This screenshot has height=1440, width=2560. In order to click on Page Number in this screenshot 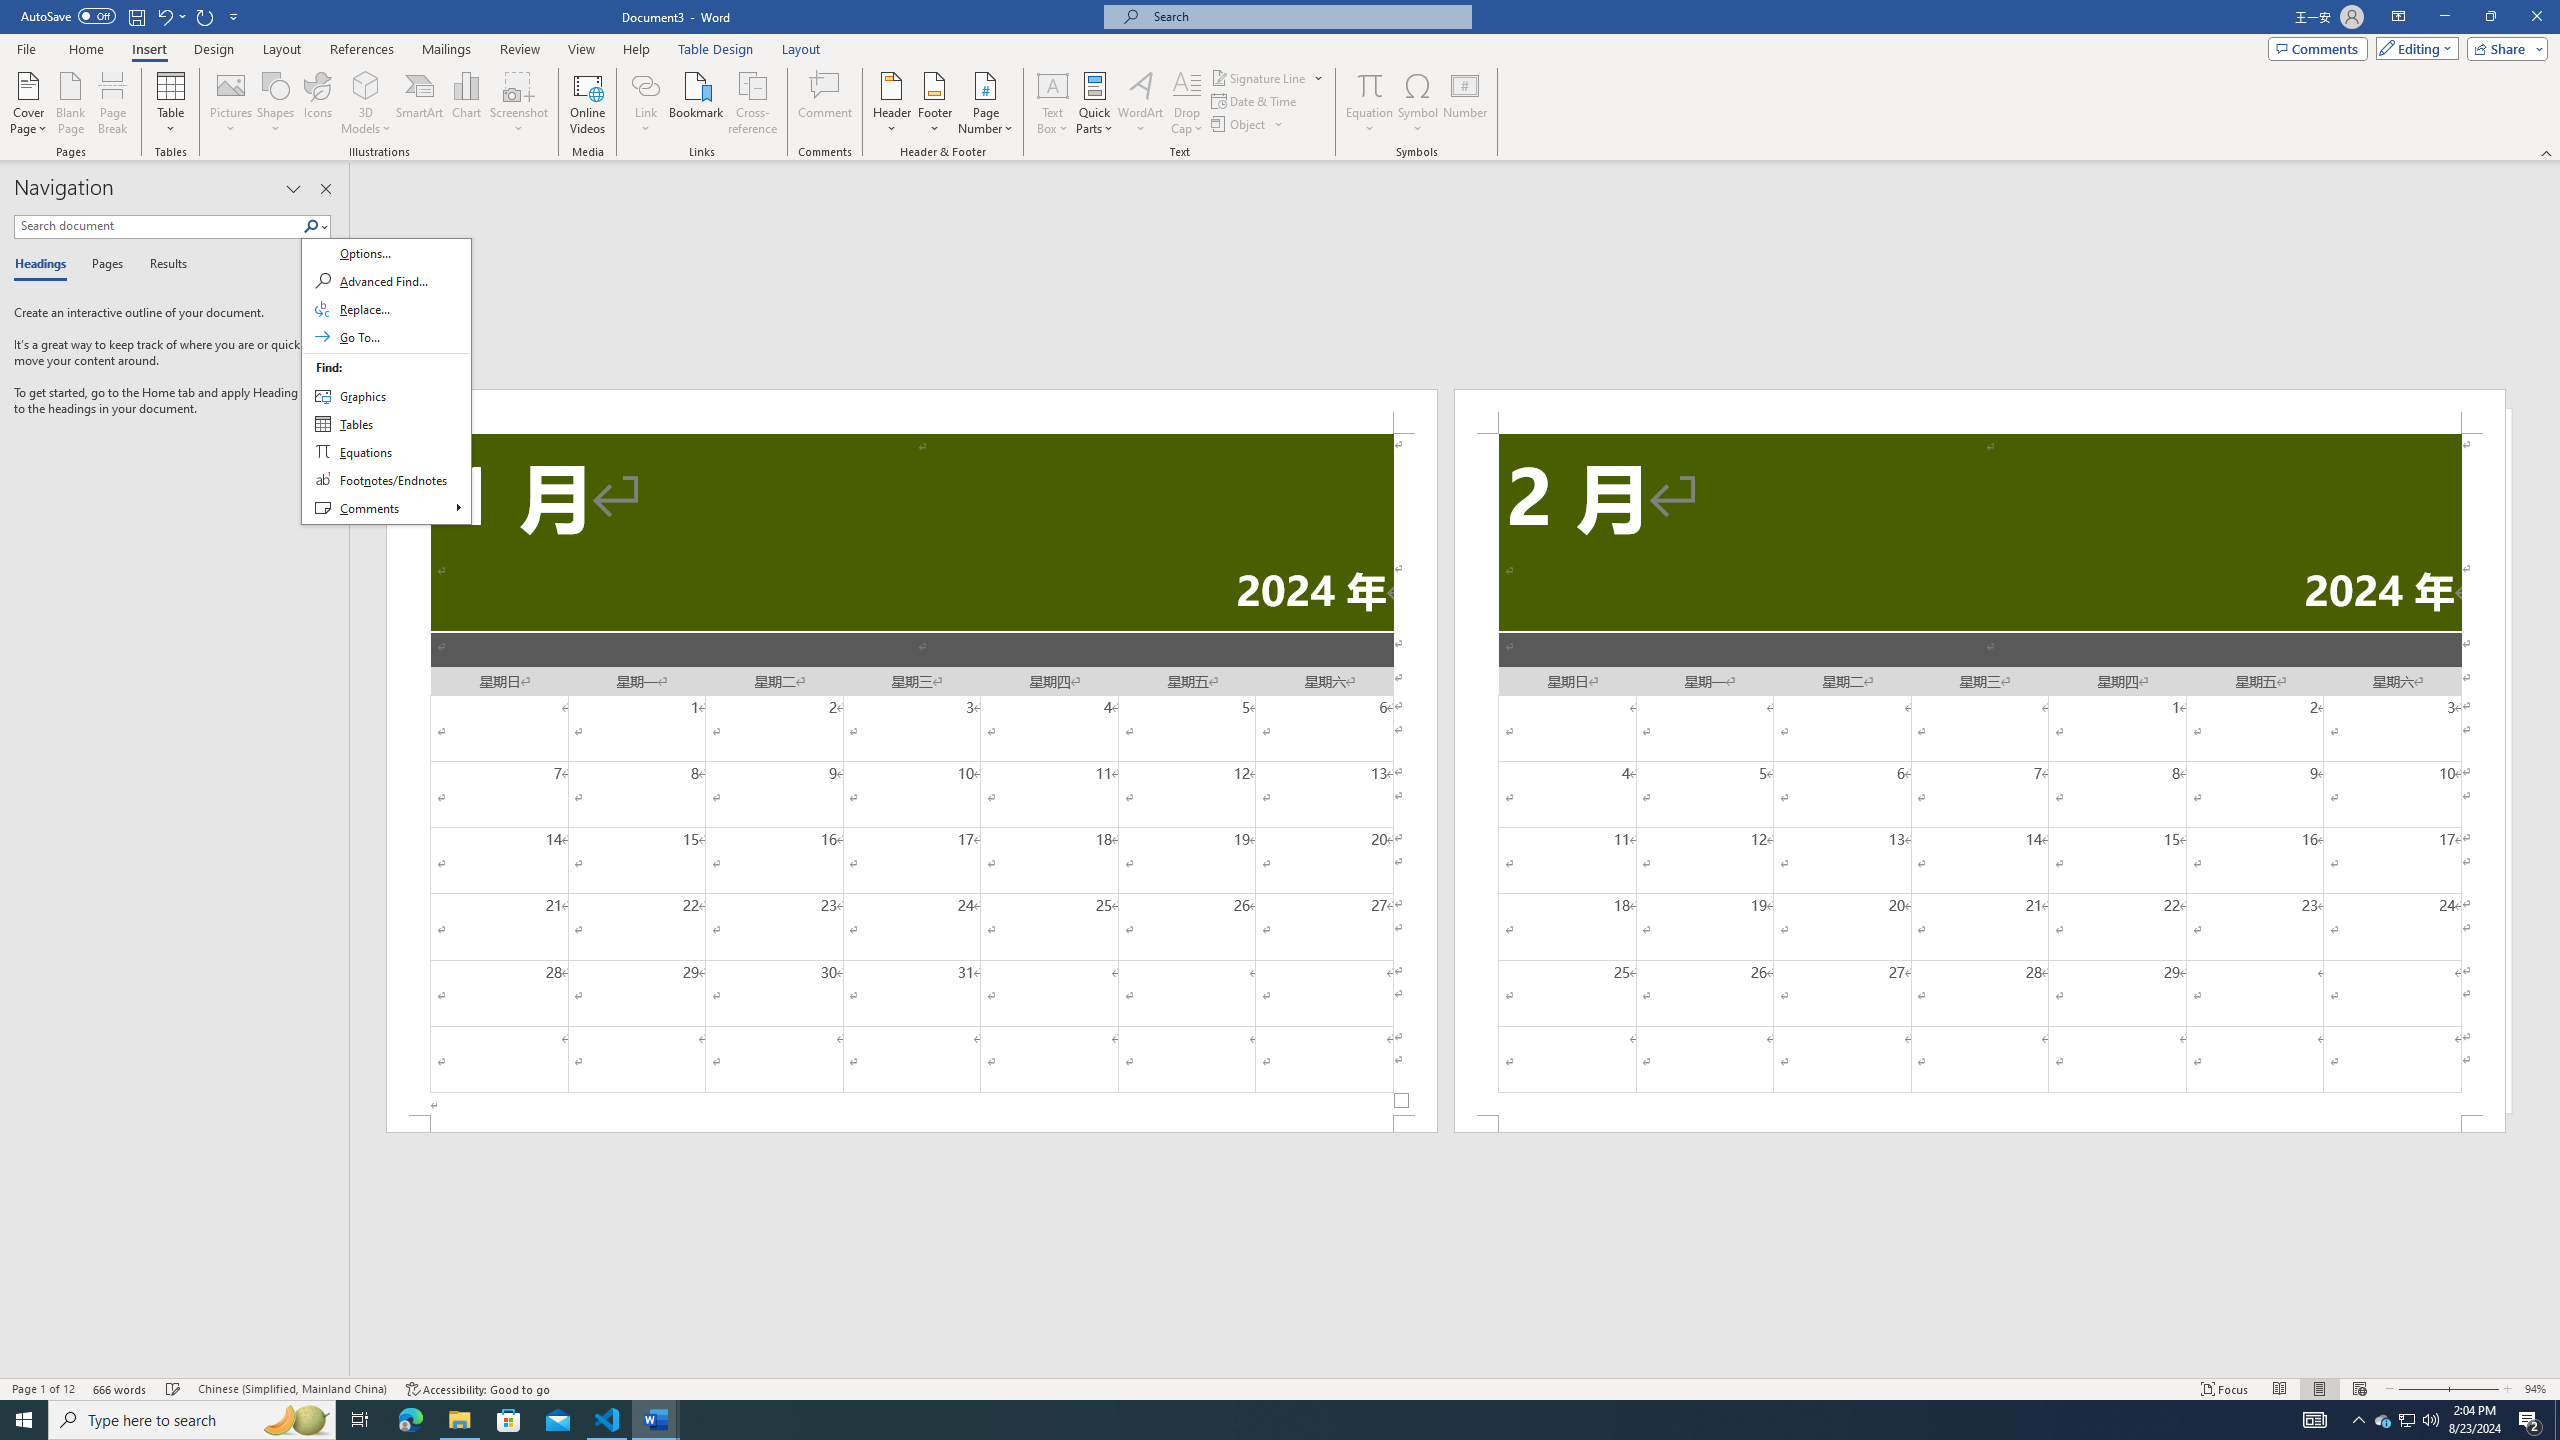, I will do `click(985, 103)`.